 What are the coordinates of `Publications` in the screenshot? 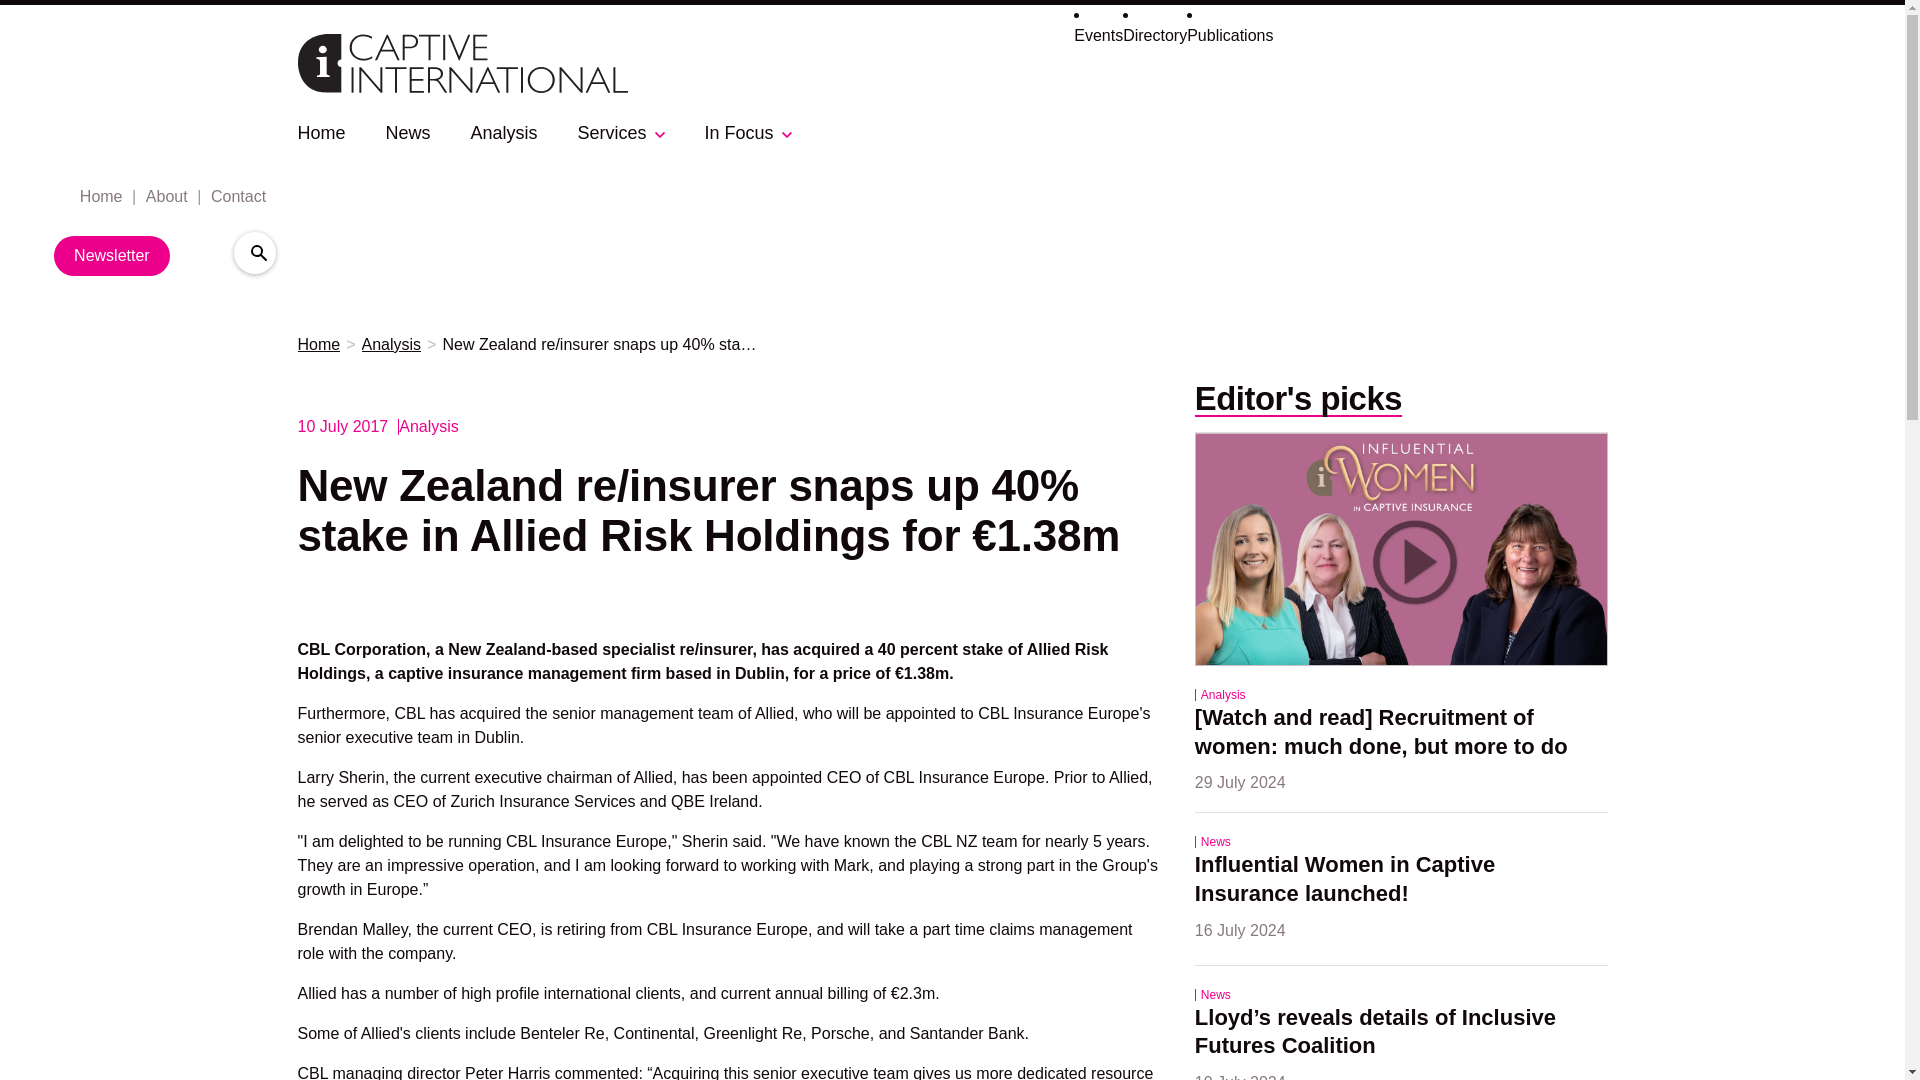 It's located at (1229, 36).